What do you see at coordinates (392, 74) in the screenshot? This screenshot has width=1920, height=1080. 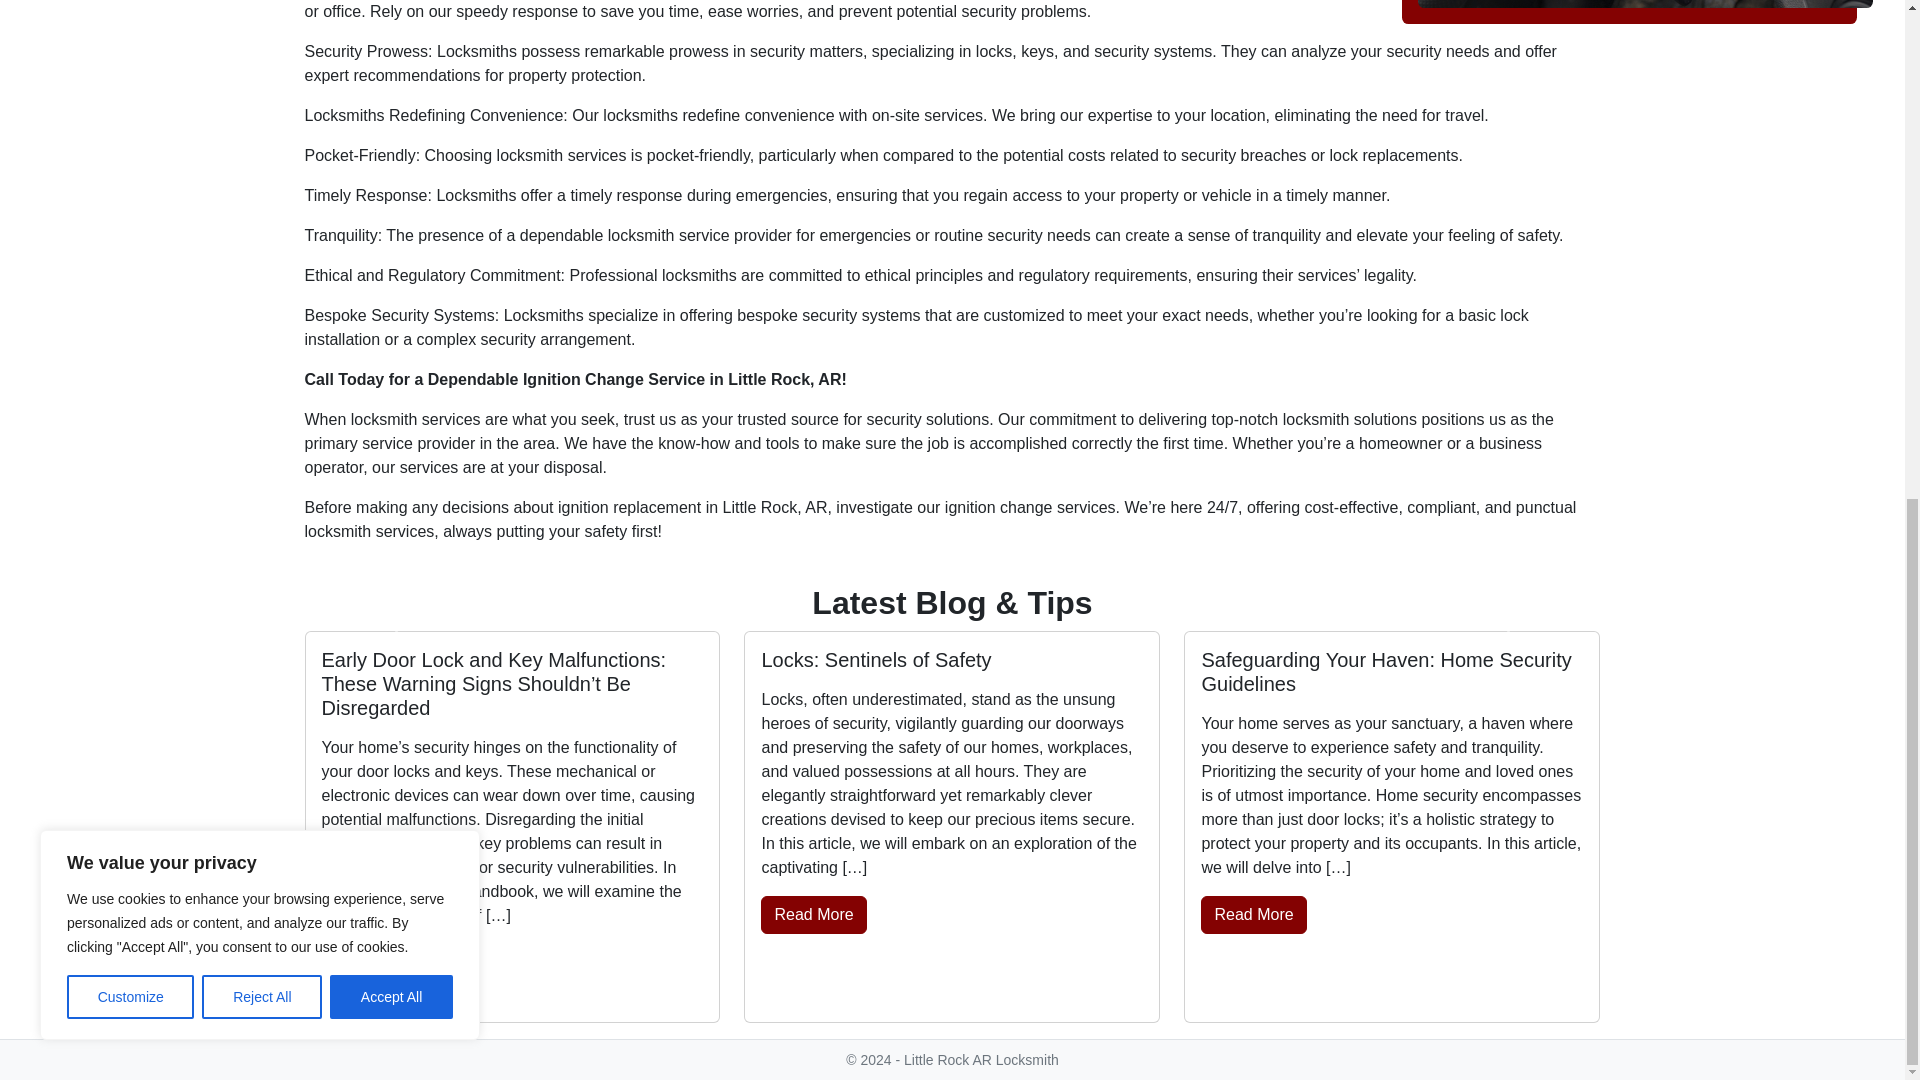 I see `Accept All` at bounding box center [392, 74].